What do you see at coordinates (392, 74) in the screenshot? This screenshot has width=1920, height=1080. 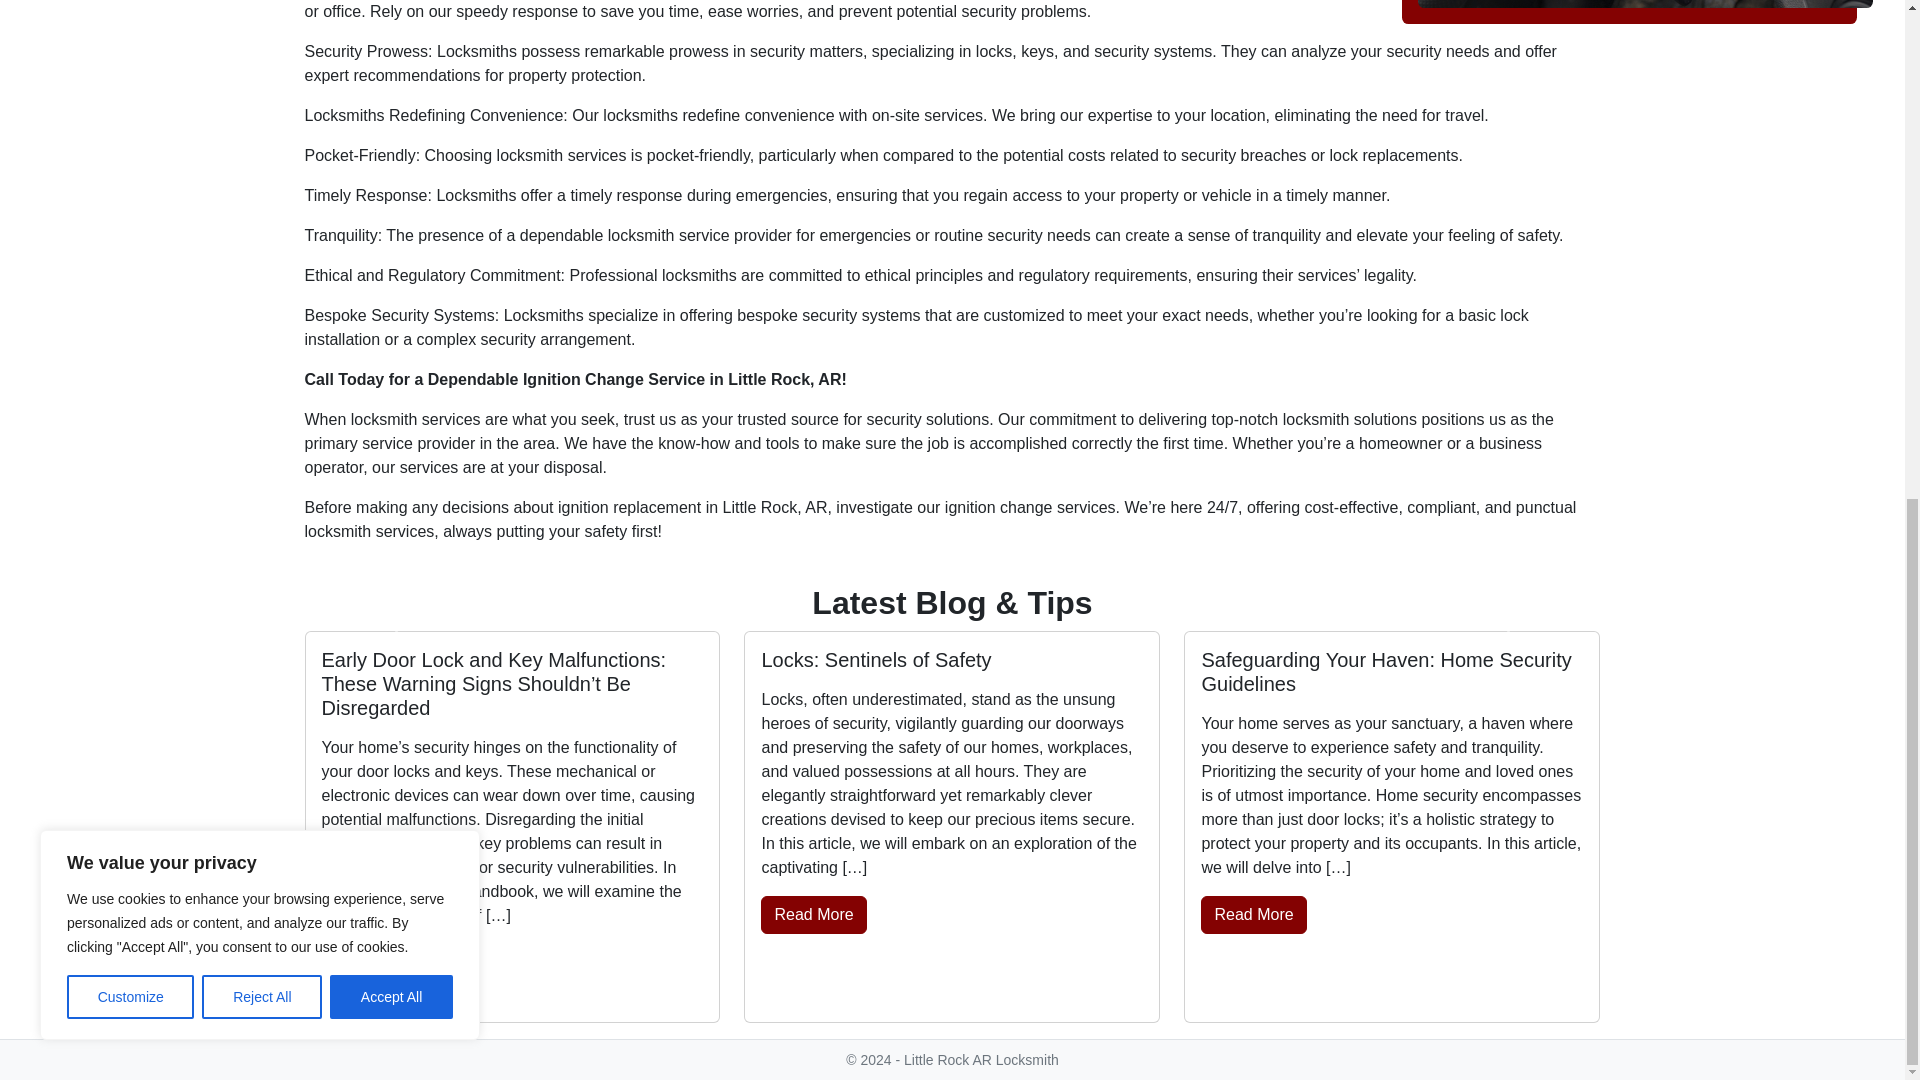 I see `Accept All` at bounding box center [392, 74].